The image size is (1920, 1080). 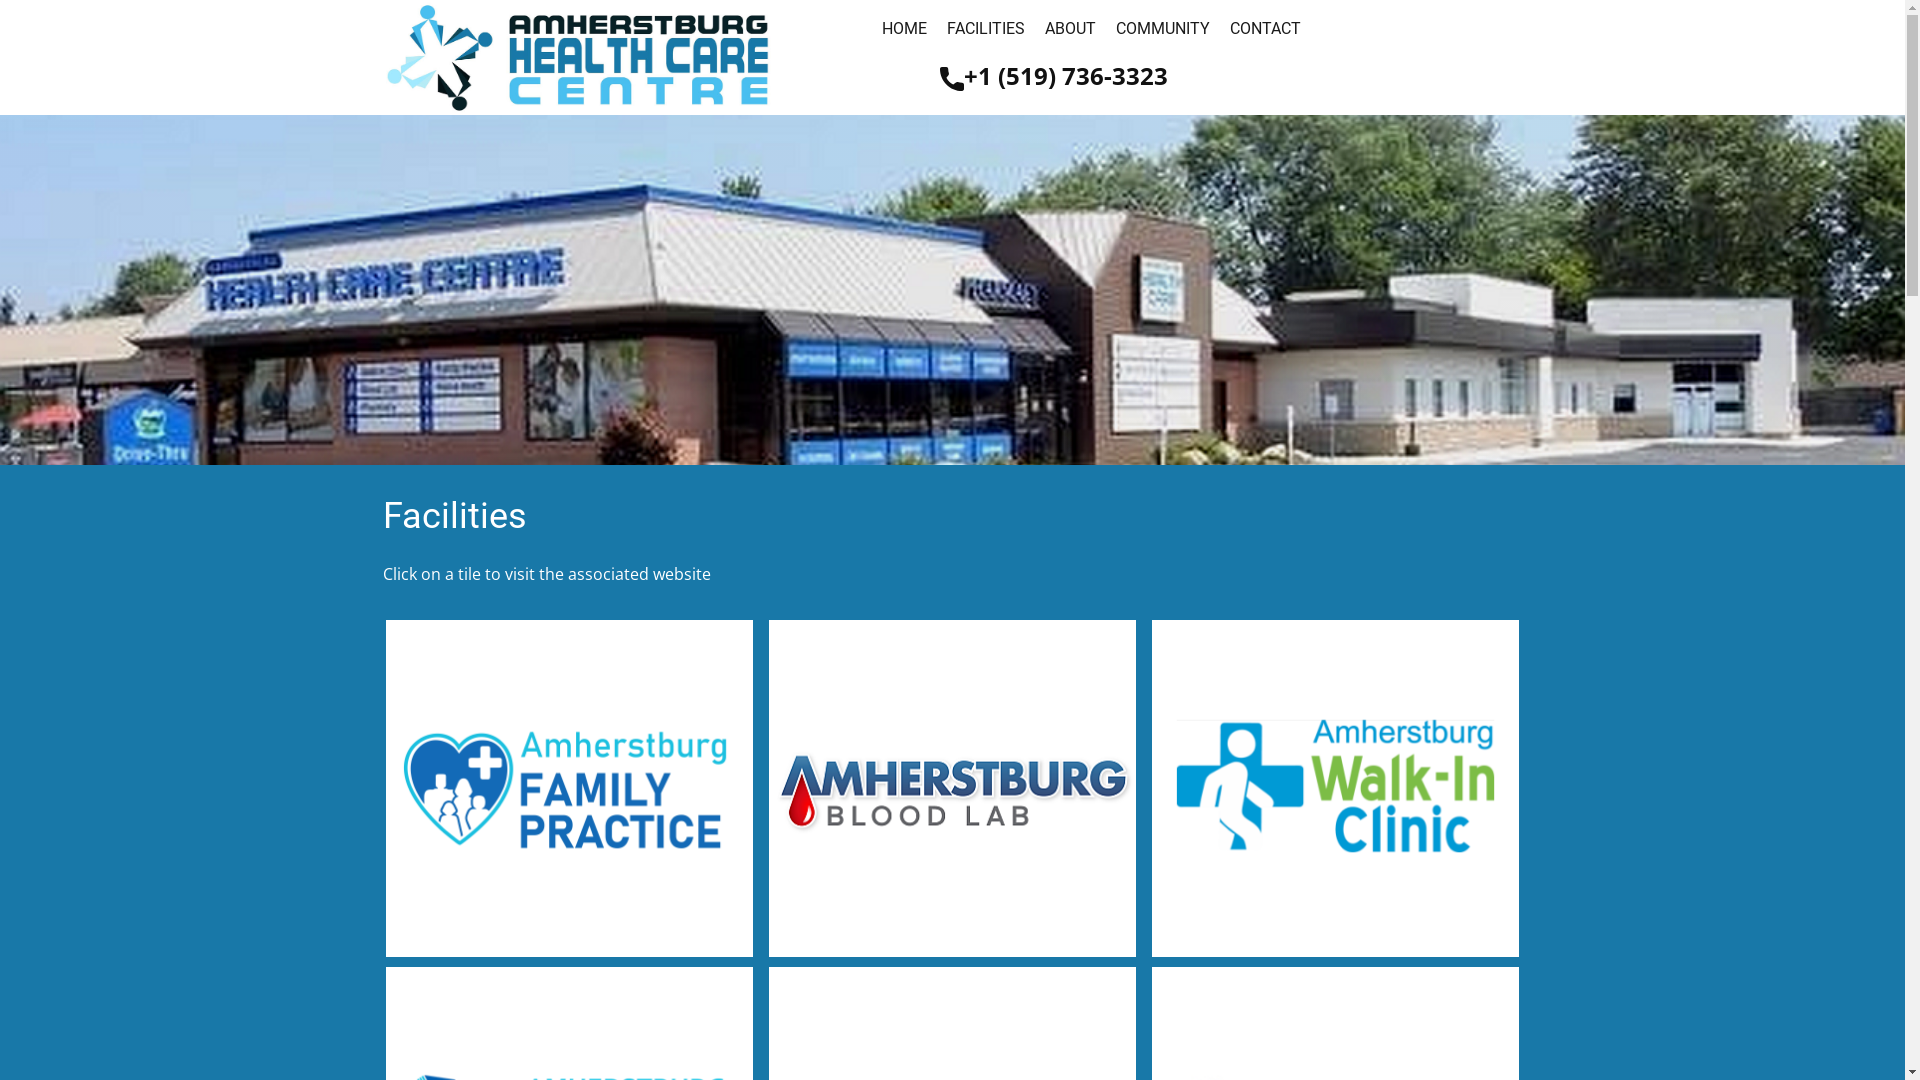 I want to click on HOME, so click(x=904, y=30).